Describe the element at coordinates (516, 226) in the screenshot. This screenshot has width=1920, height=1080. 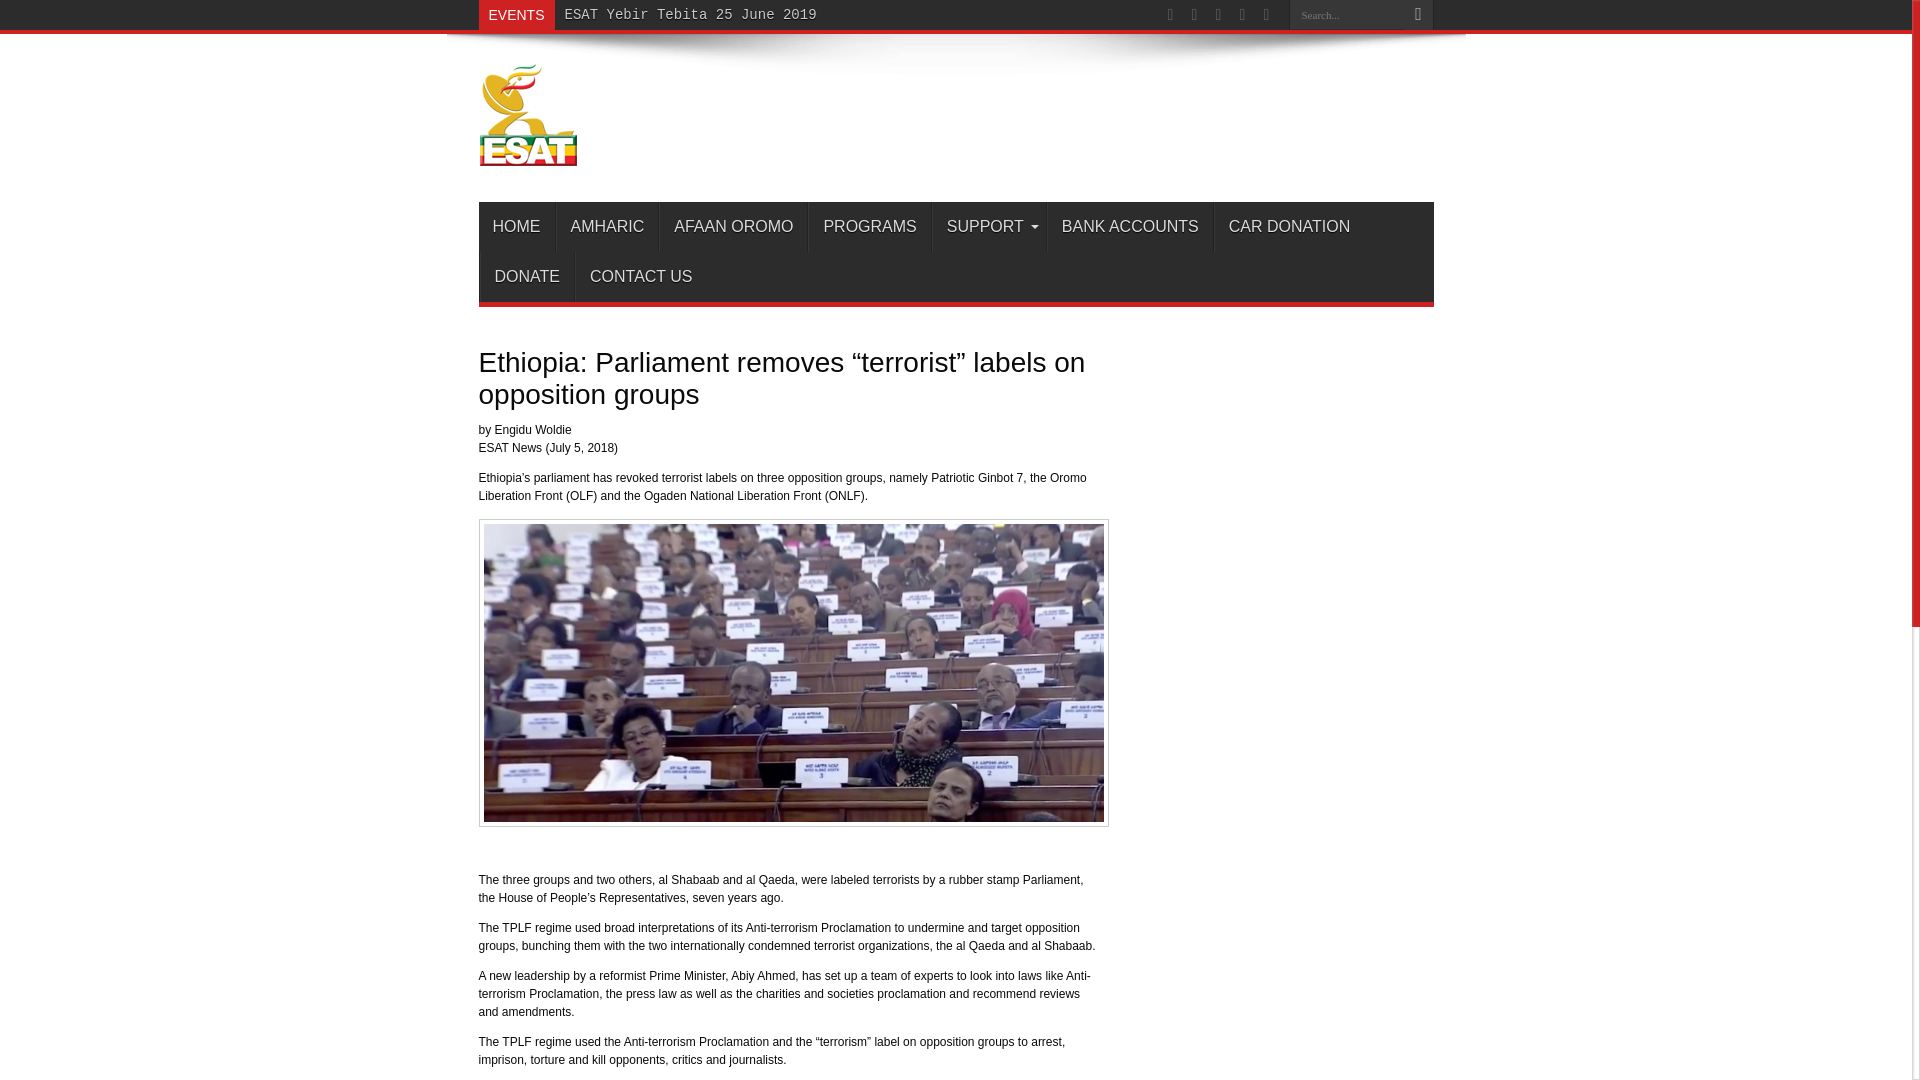
I see `HOME` at that location.